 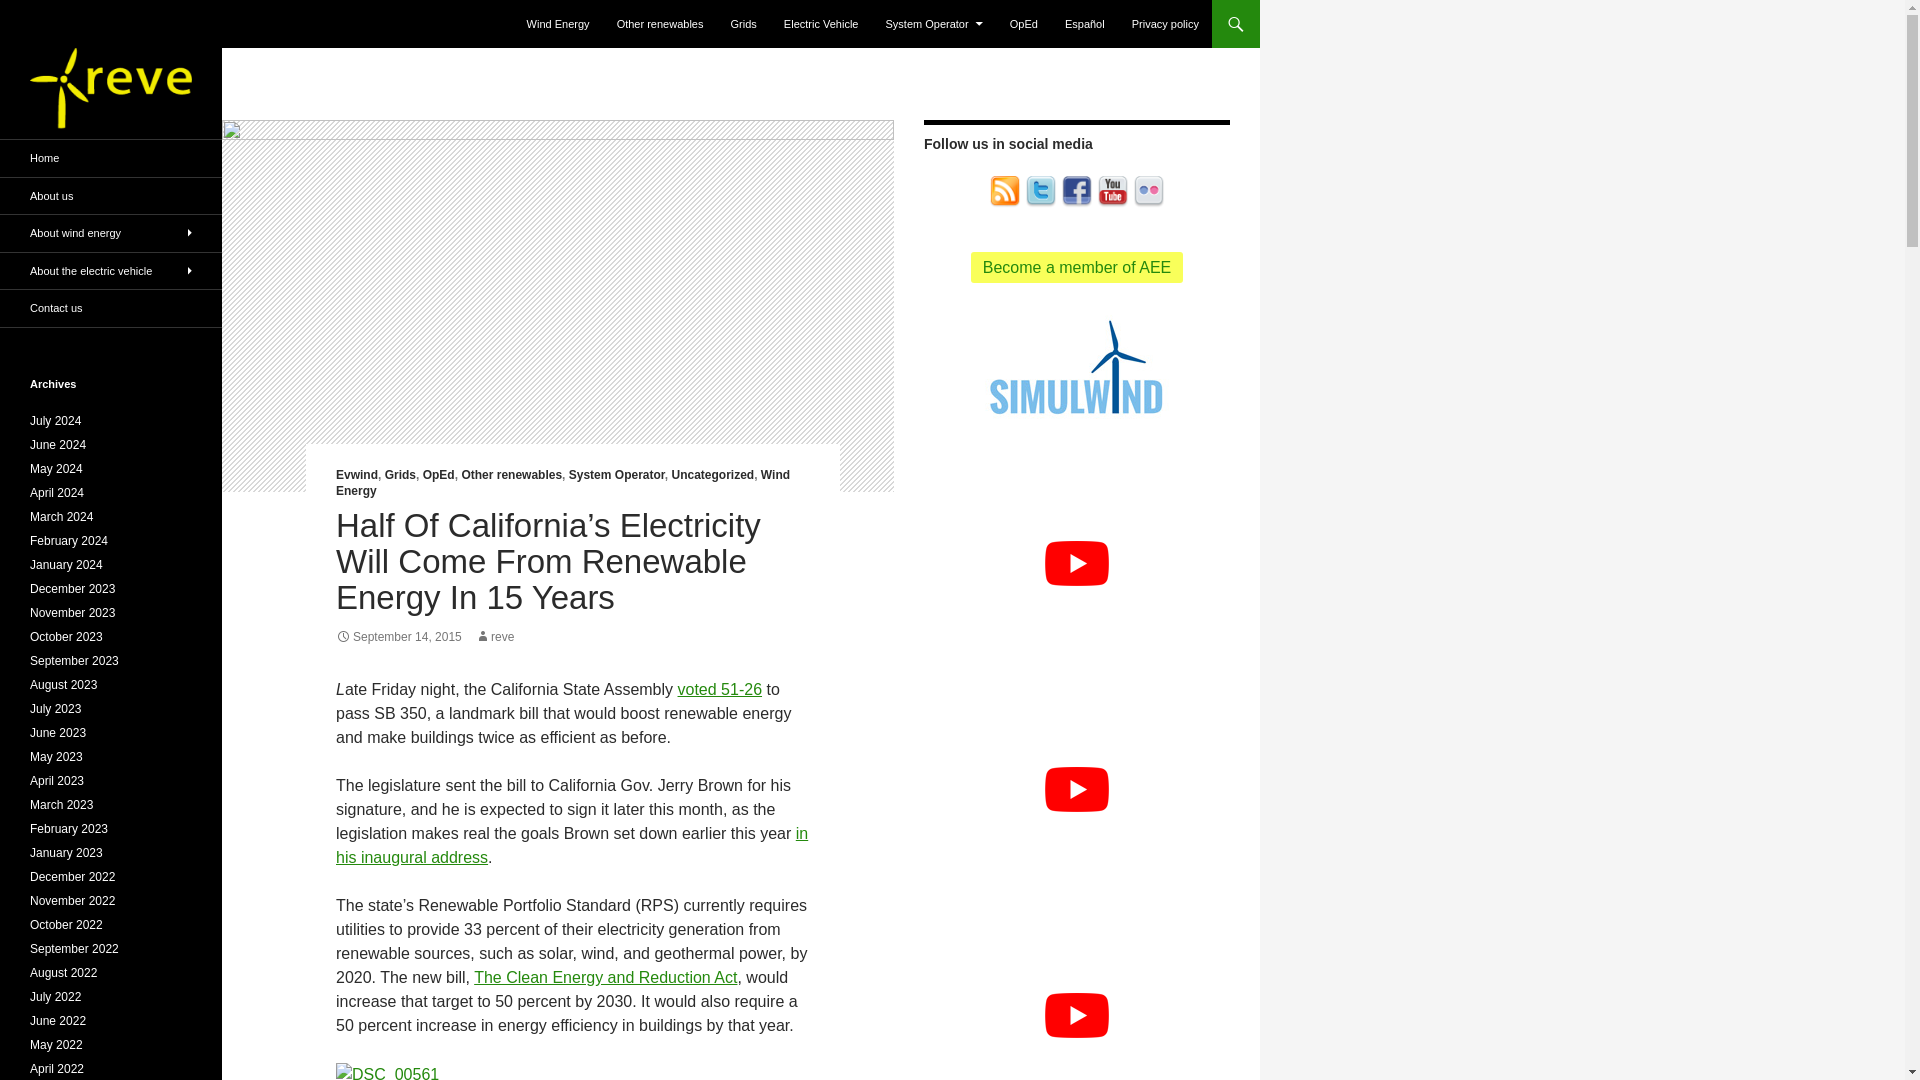 I want to click on Electric Vehicle, so click(x=821, y=24).